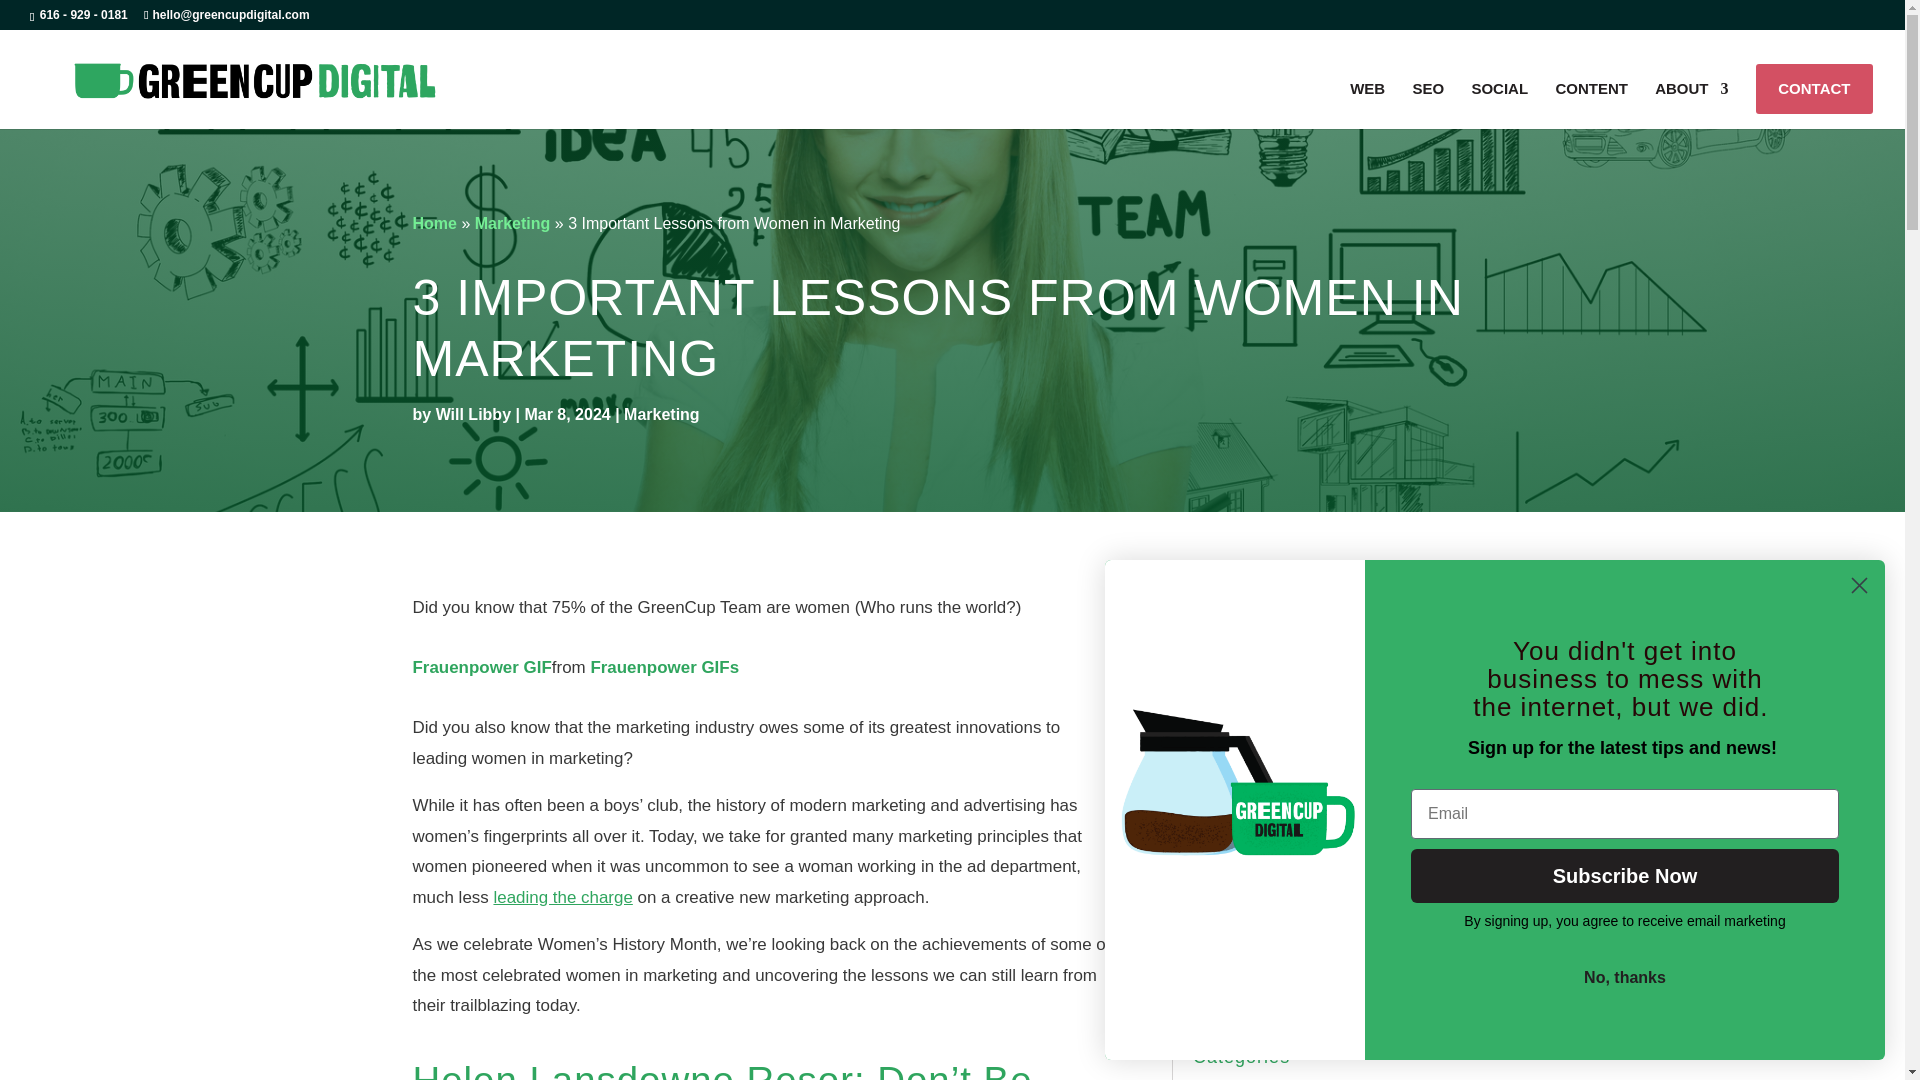  I want to click on CONTACT, so click(1814, 88).